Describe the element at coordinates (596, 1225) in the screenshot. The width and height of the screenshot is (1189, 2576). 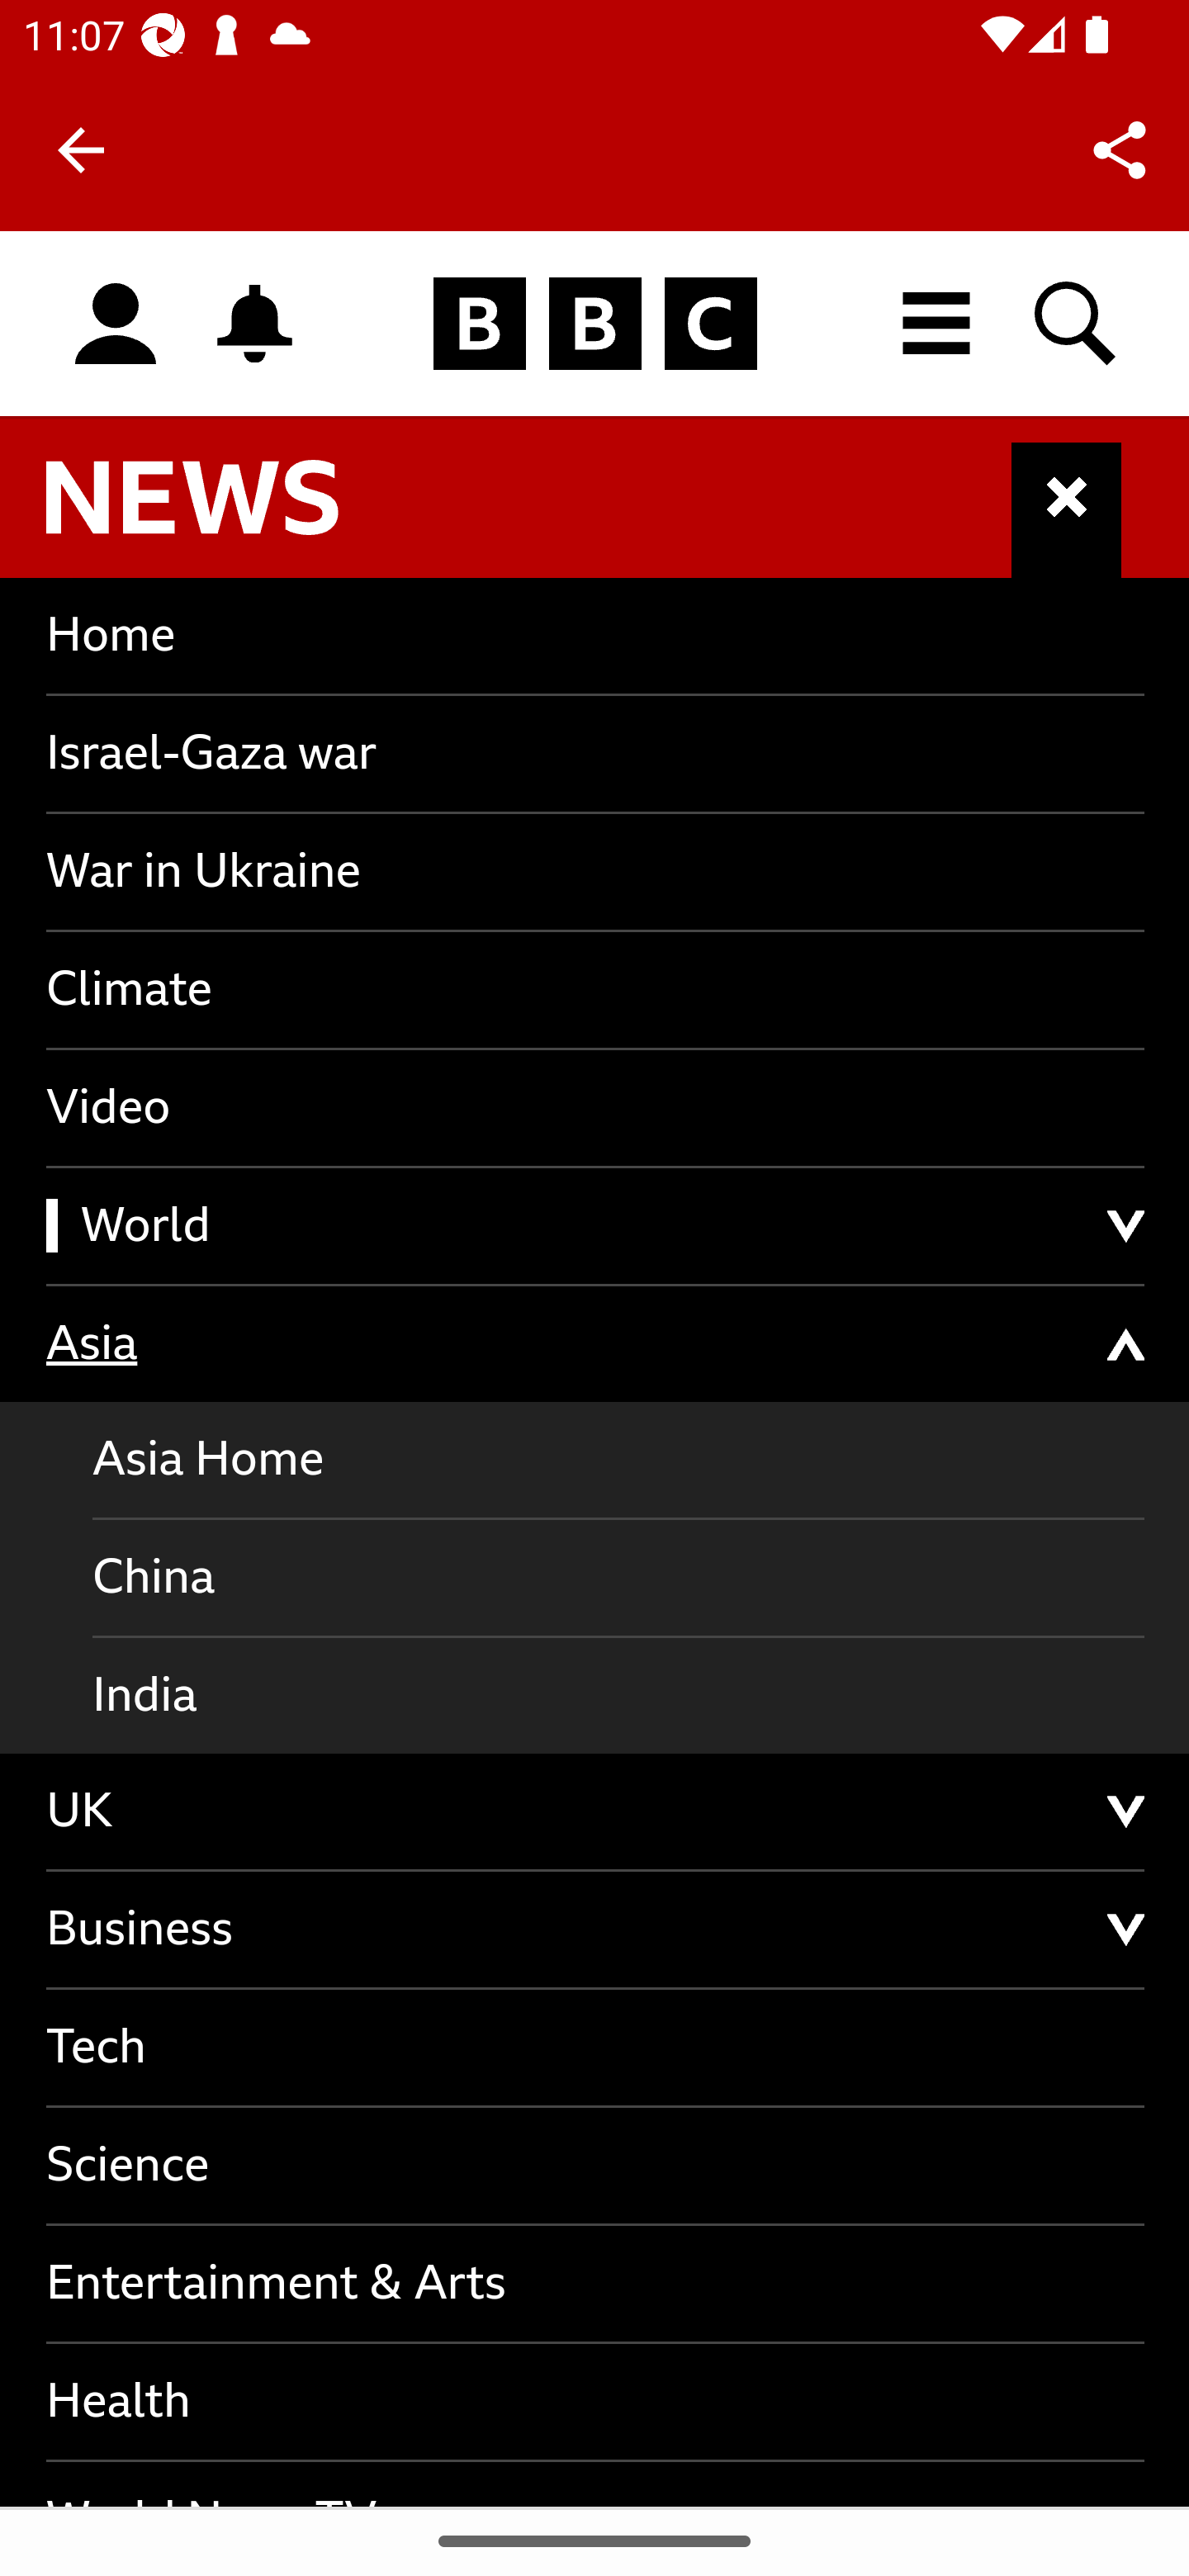
I see `World selected` at that location.